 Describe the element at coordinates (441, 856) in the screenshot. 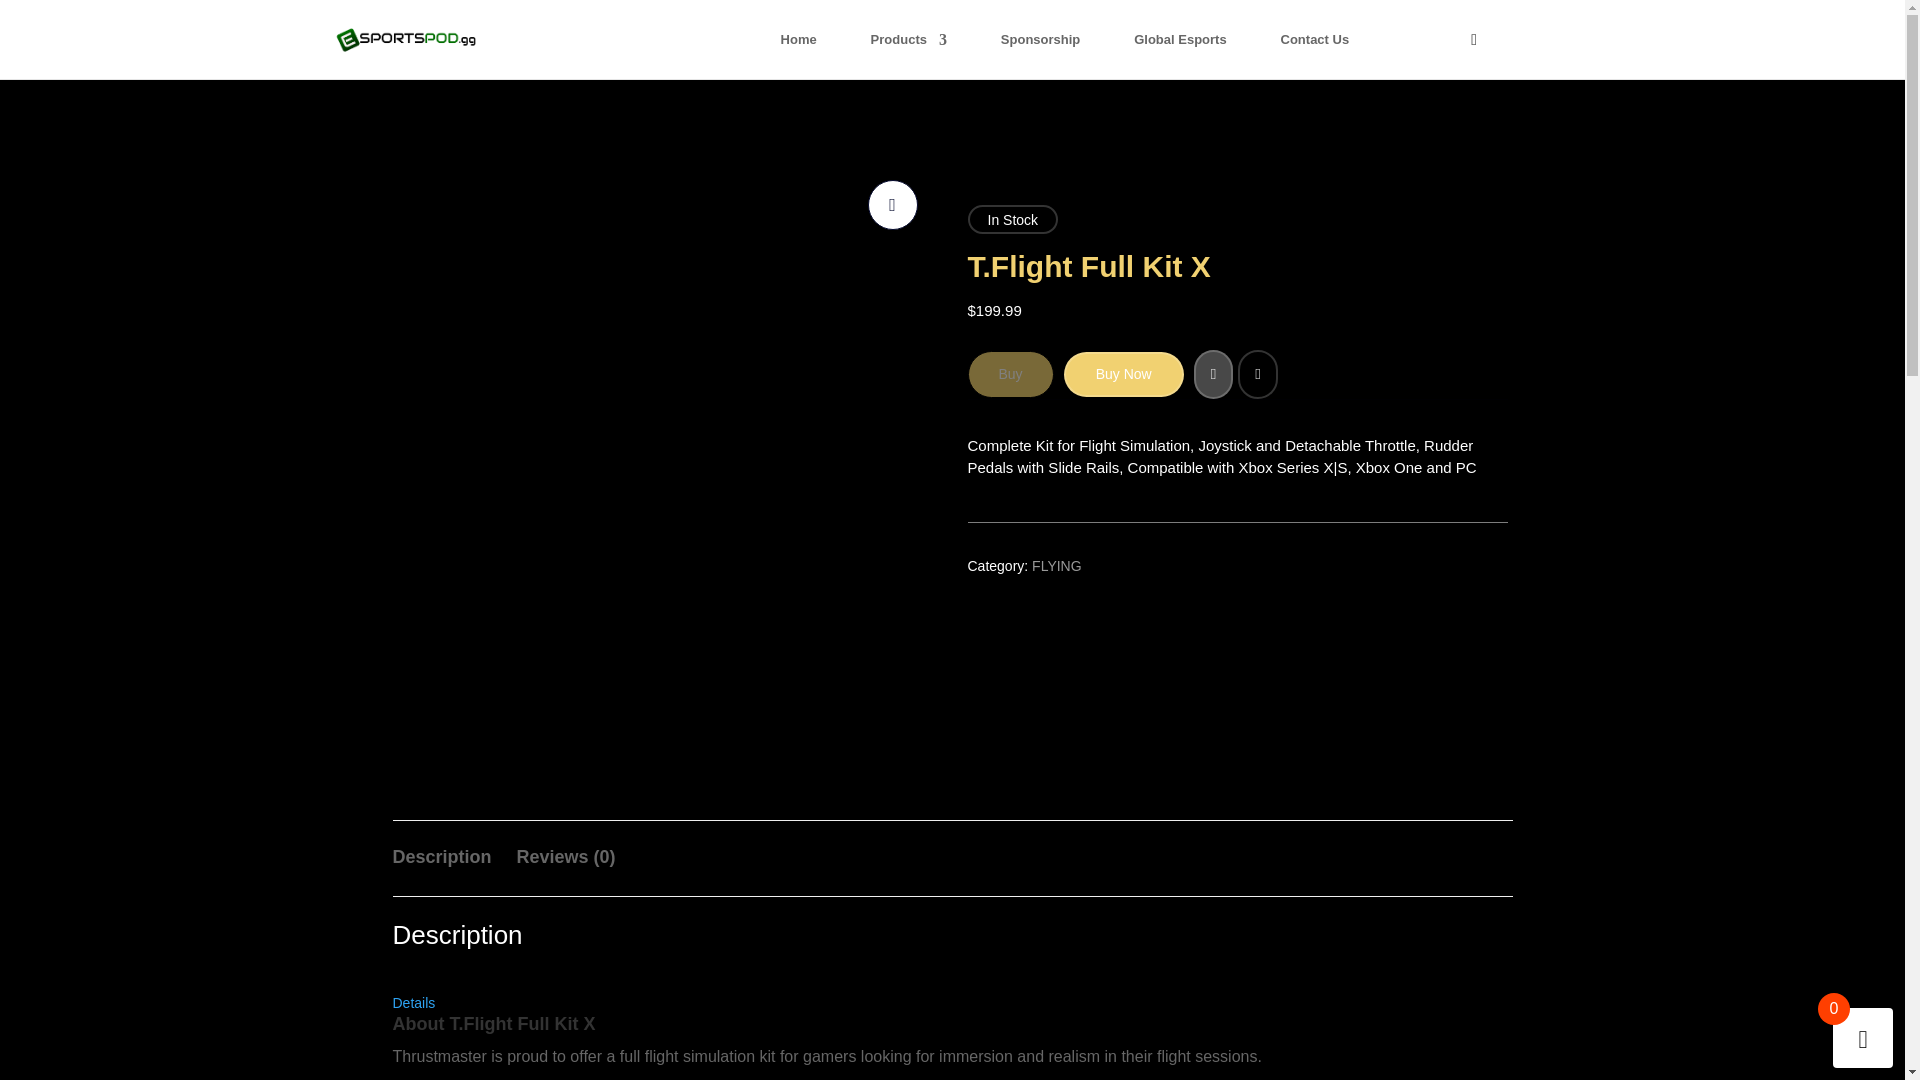

I see `Description` at that location.